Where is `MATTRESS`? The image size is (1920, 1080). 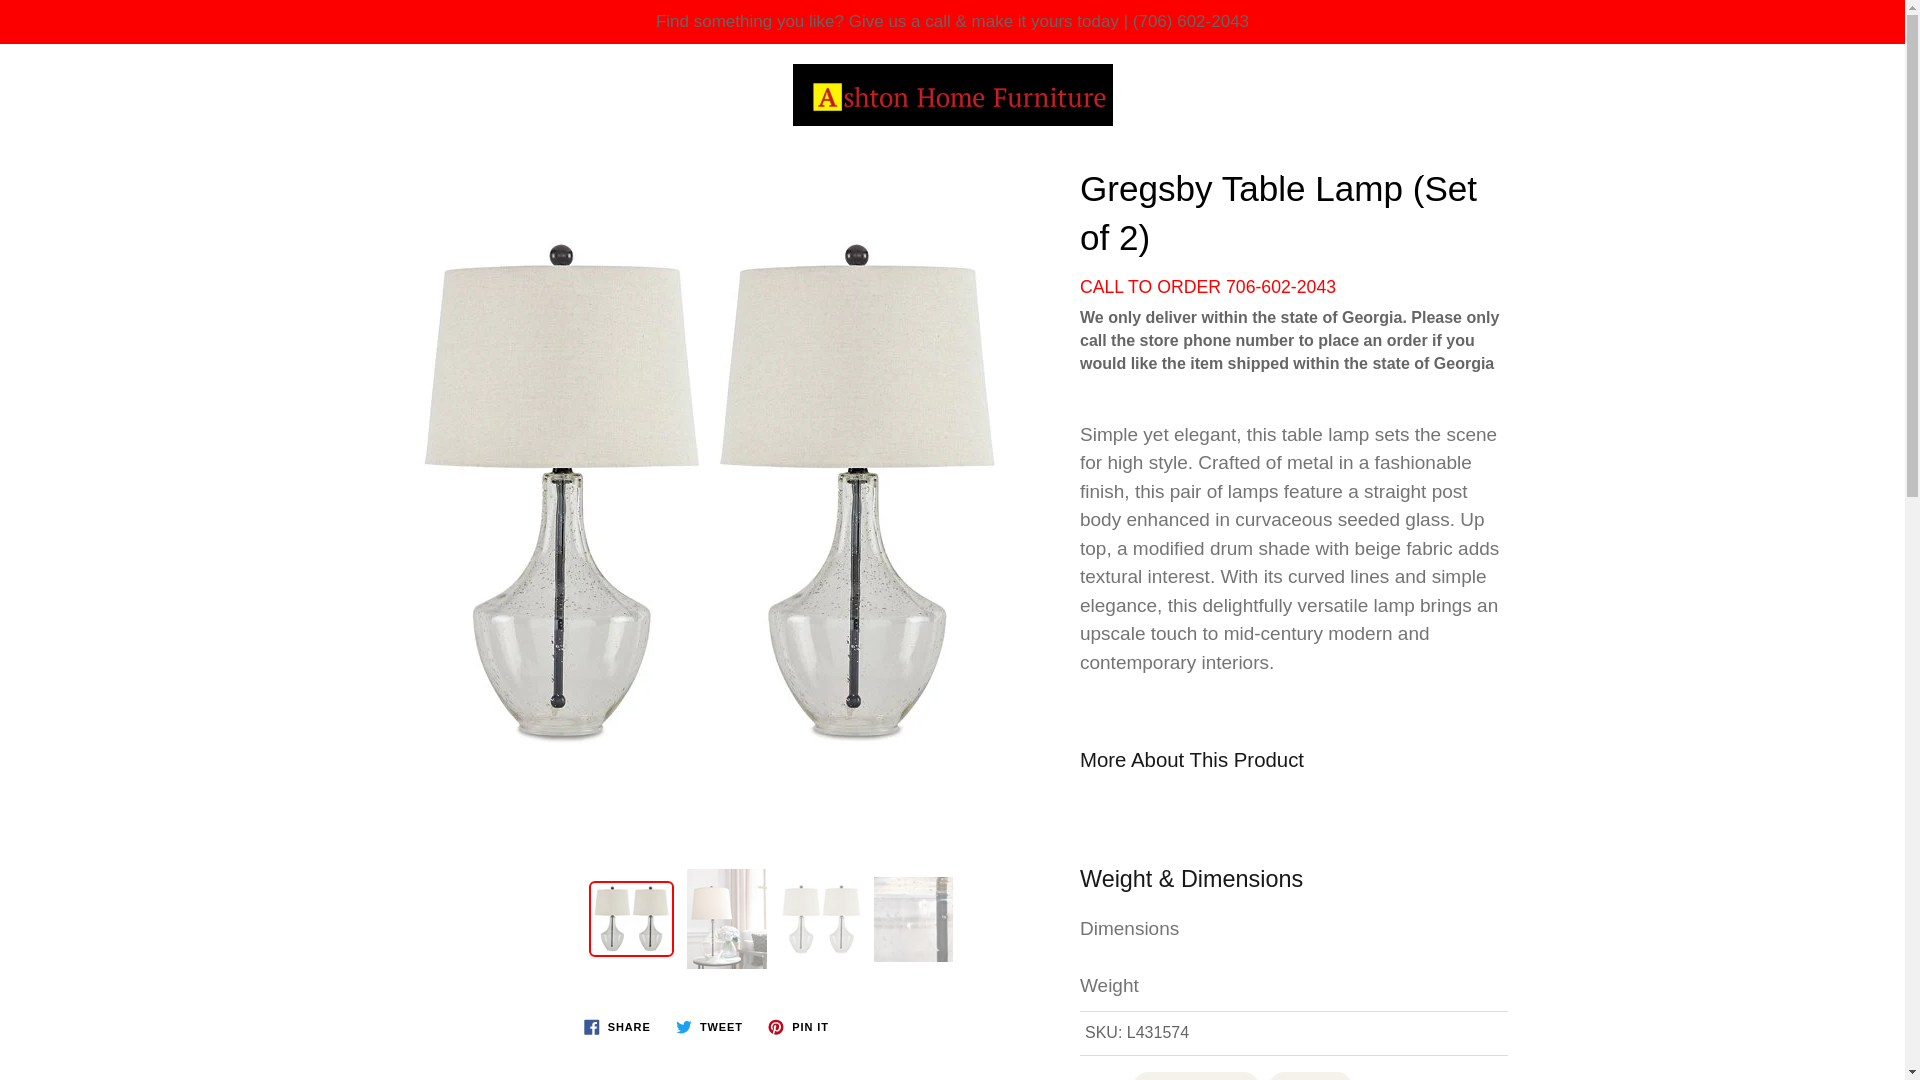 MATTRESS is located at coordinates (894, 170).